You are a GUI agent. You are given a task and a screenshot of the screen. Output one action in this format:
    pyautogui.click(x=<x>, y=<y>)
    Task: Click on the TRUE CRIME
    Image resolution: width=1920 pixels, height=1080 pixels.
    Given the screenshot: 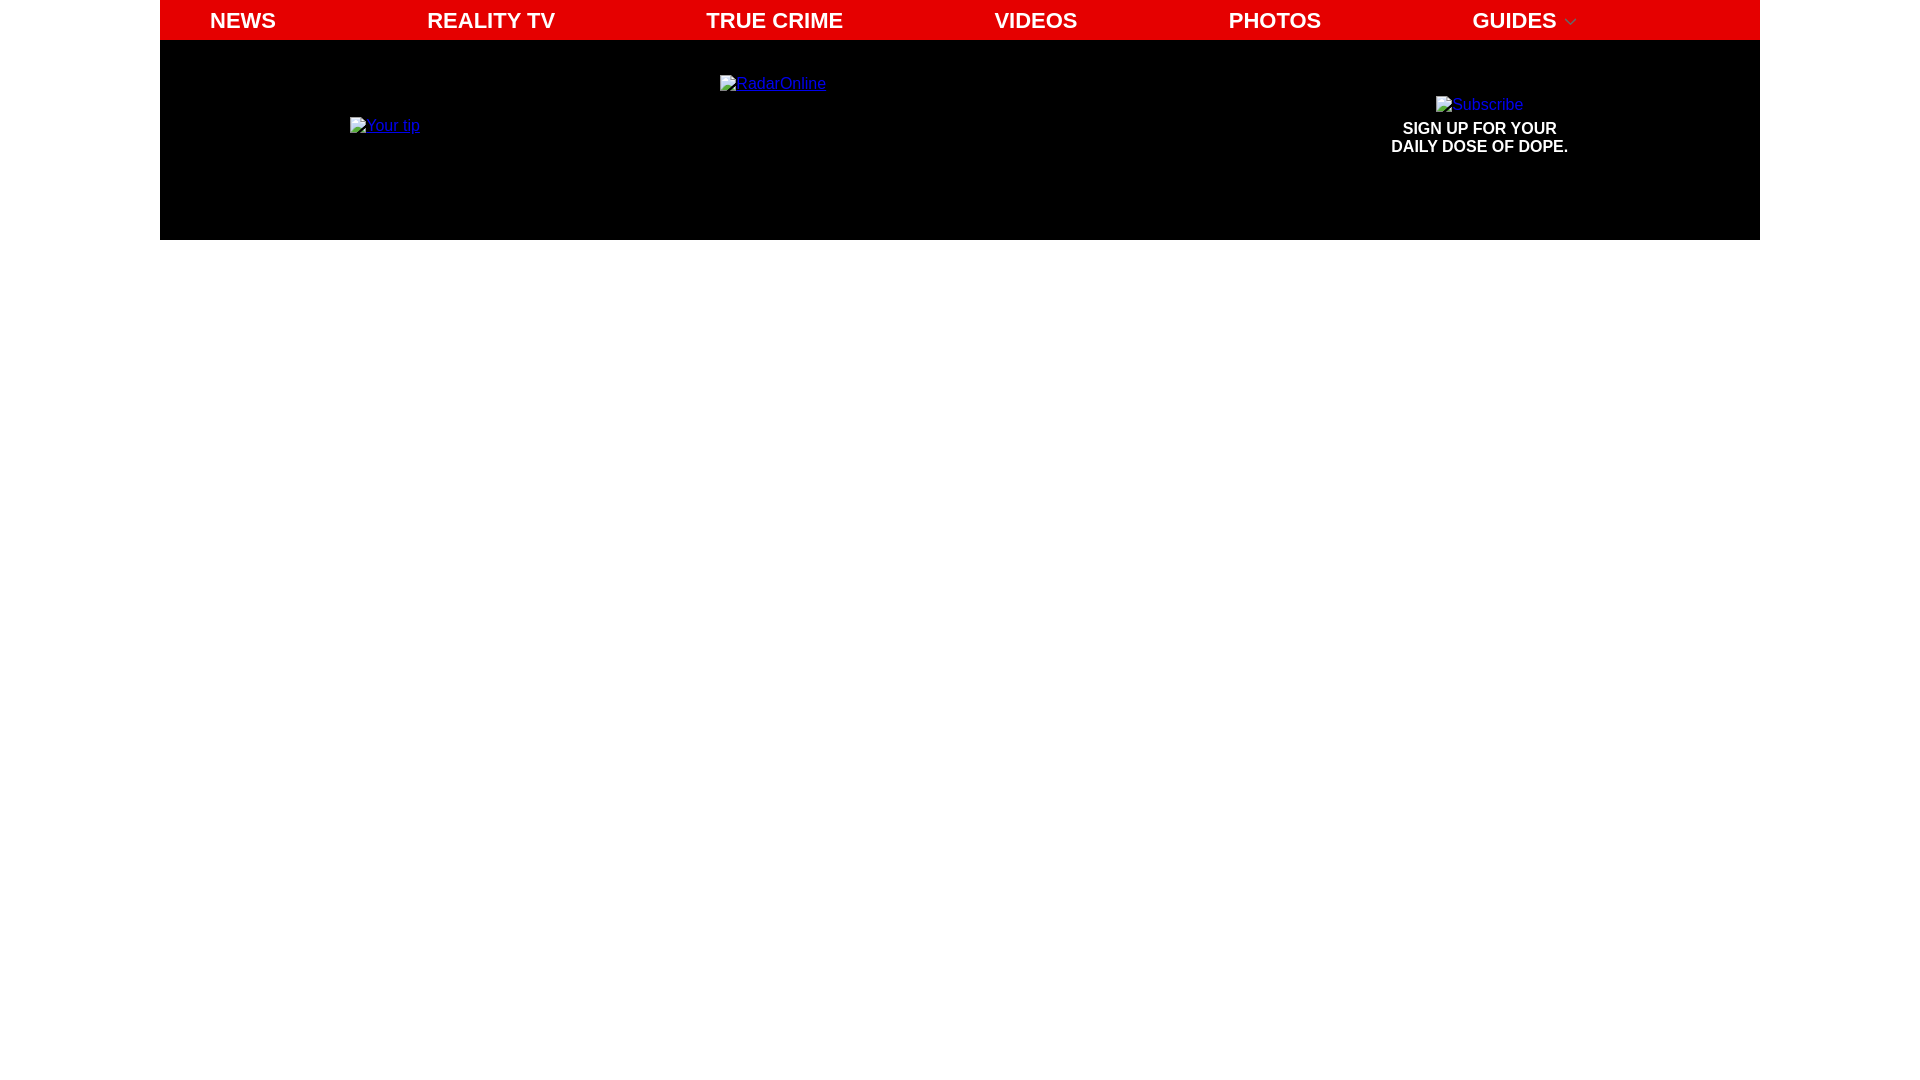 What is the action you would take?
    pyautogui.click(x=774, y=20)
    